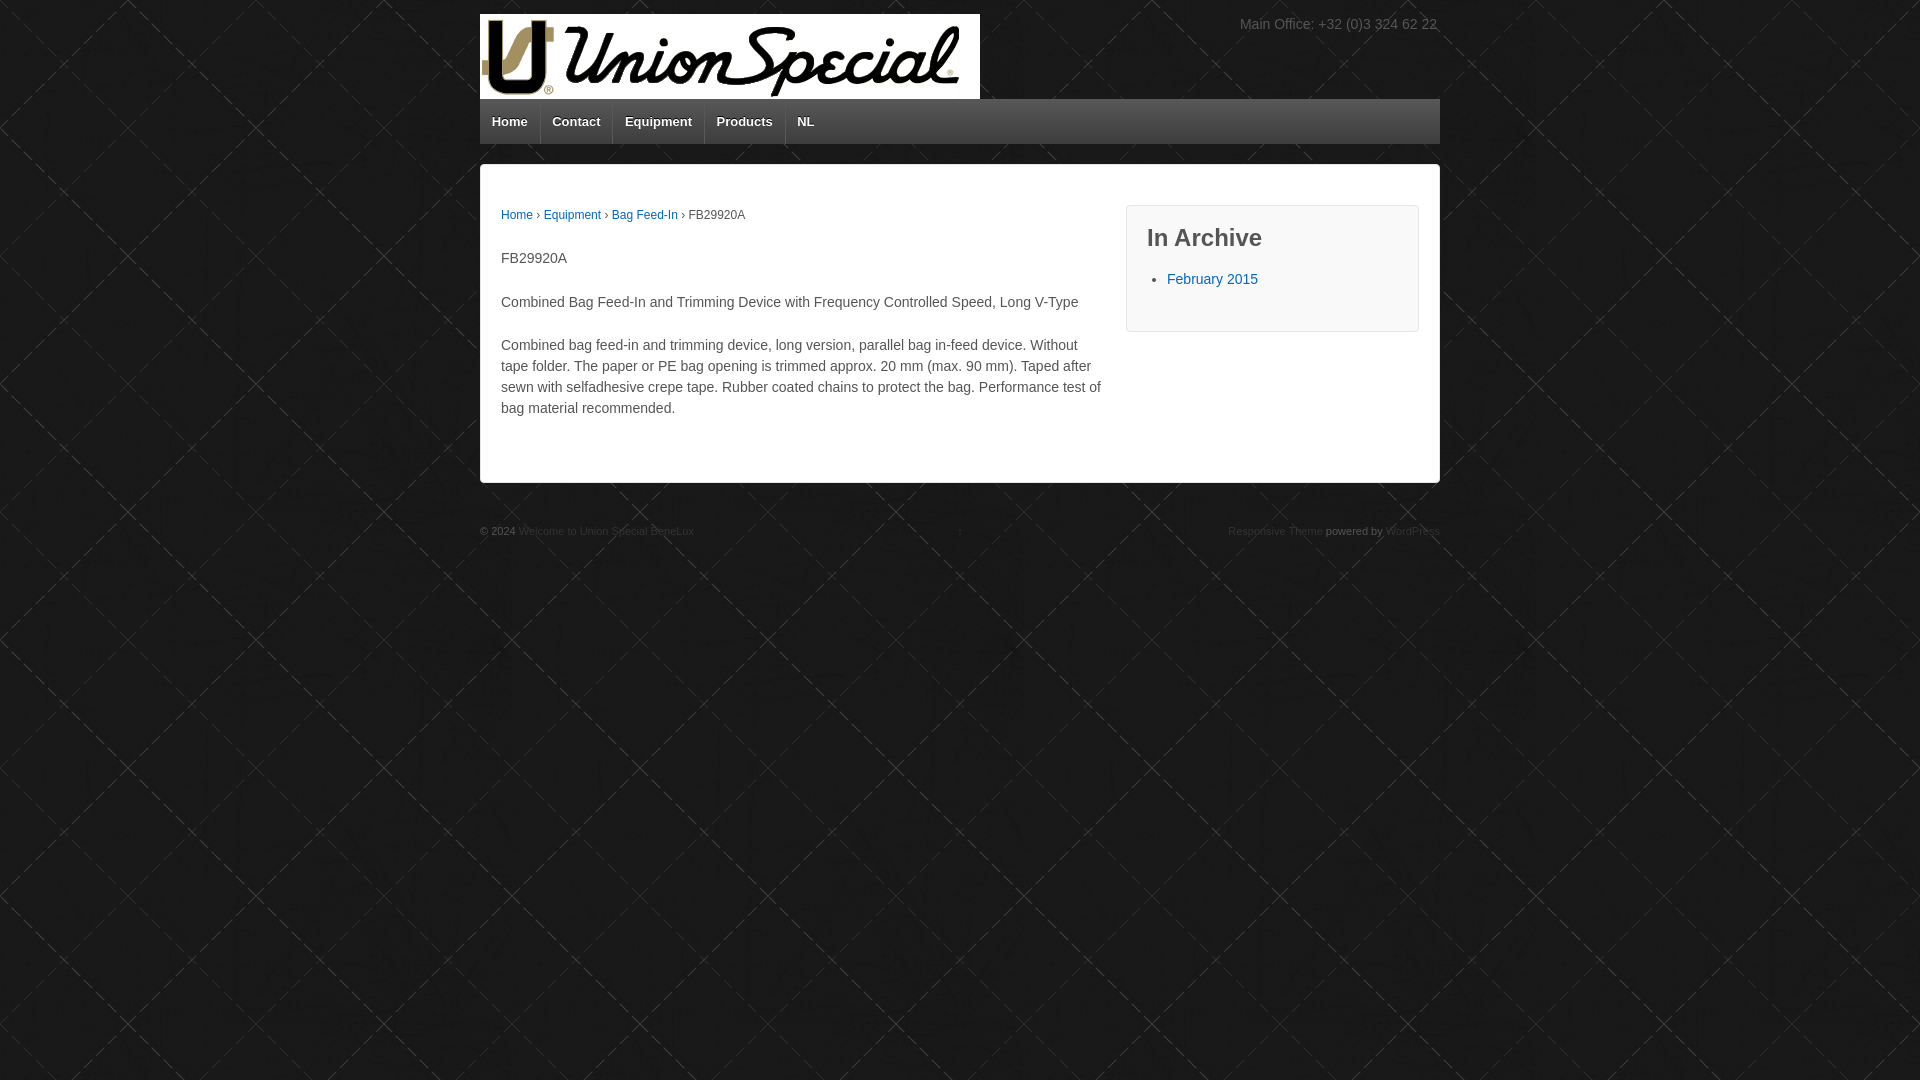 Image resolution: width=1920 pixels, height=1080 pixels. Describe the element at coordinates (510, 121) in the screenshot. I see `Home` at that location.